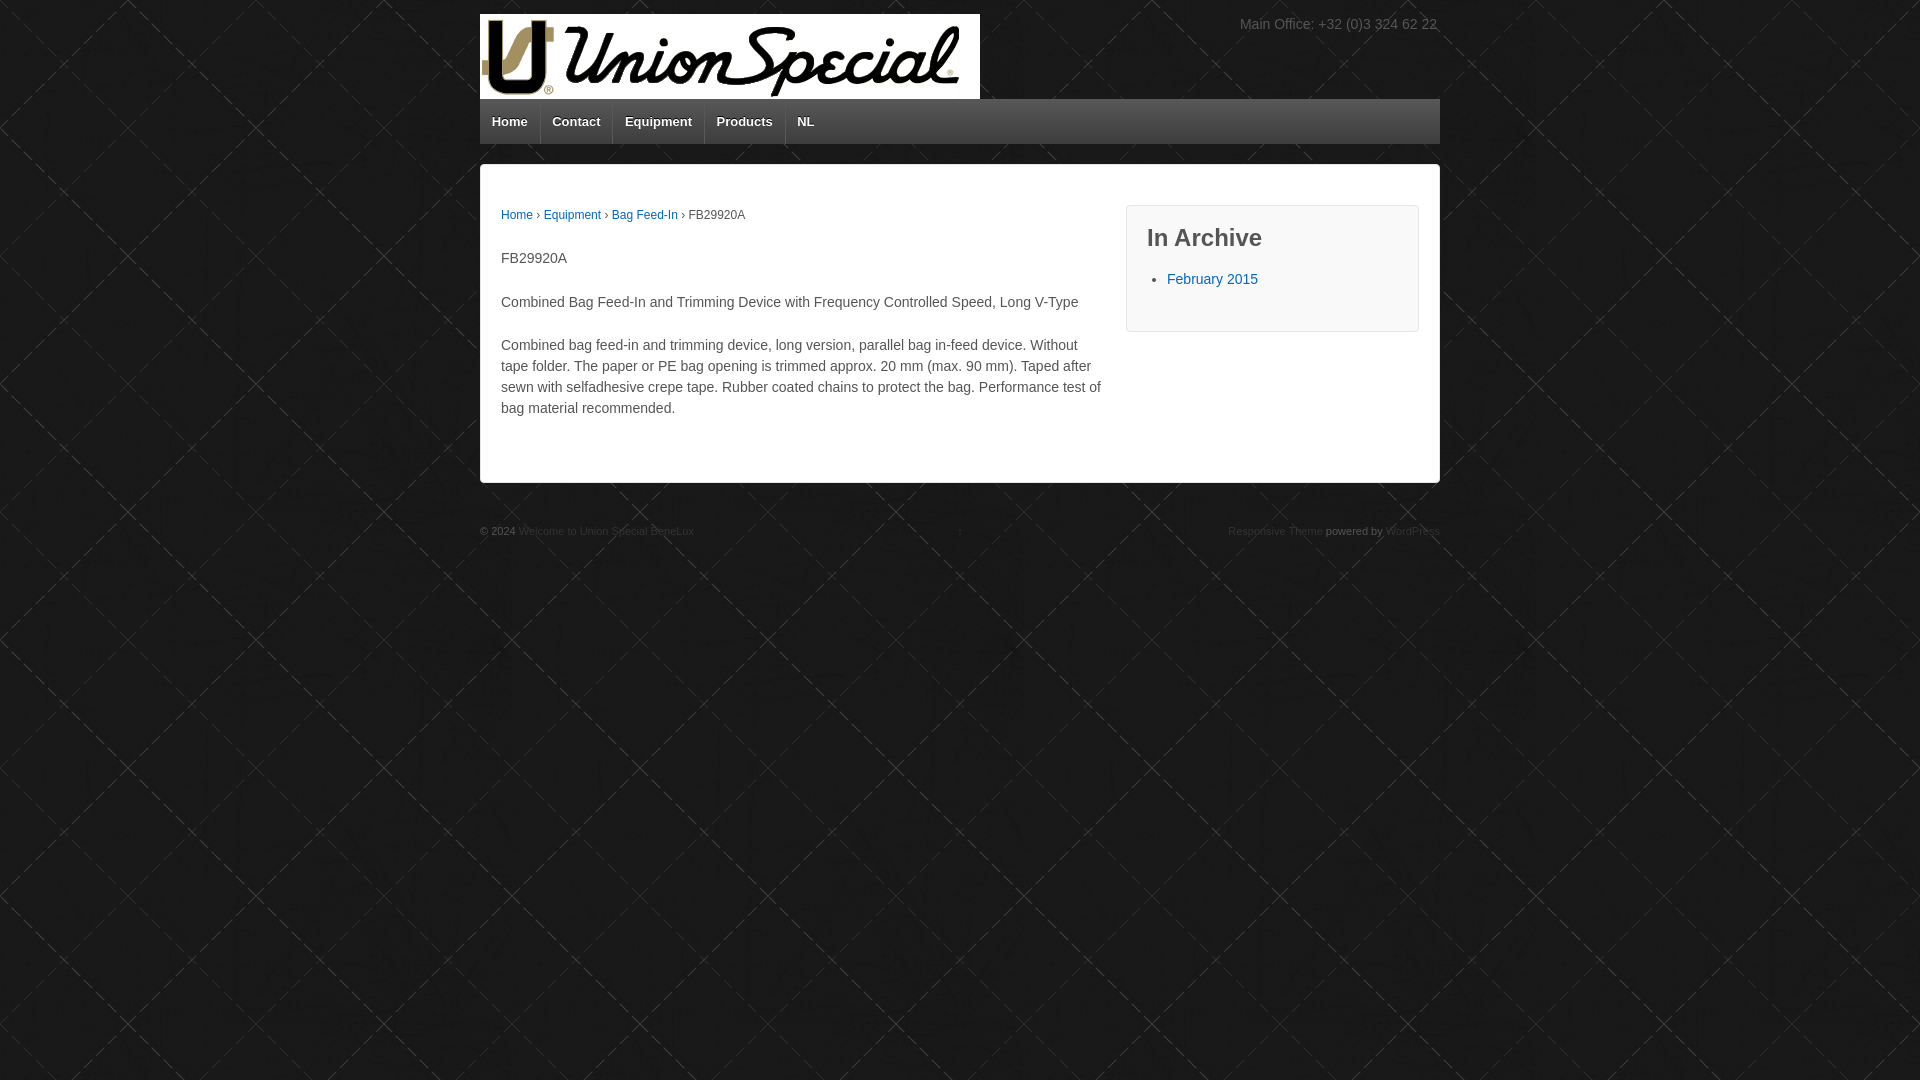 Image resolution: width=1920 pixels, height=1080 pixels. Describe the element at coordinates (510, 121) in the screenshot. I see `Home` at that location.